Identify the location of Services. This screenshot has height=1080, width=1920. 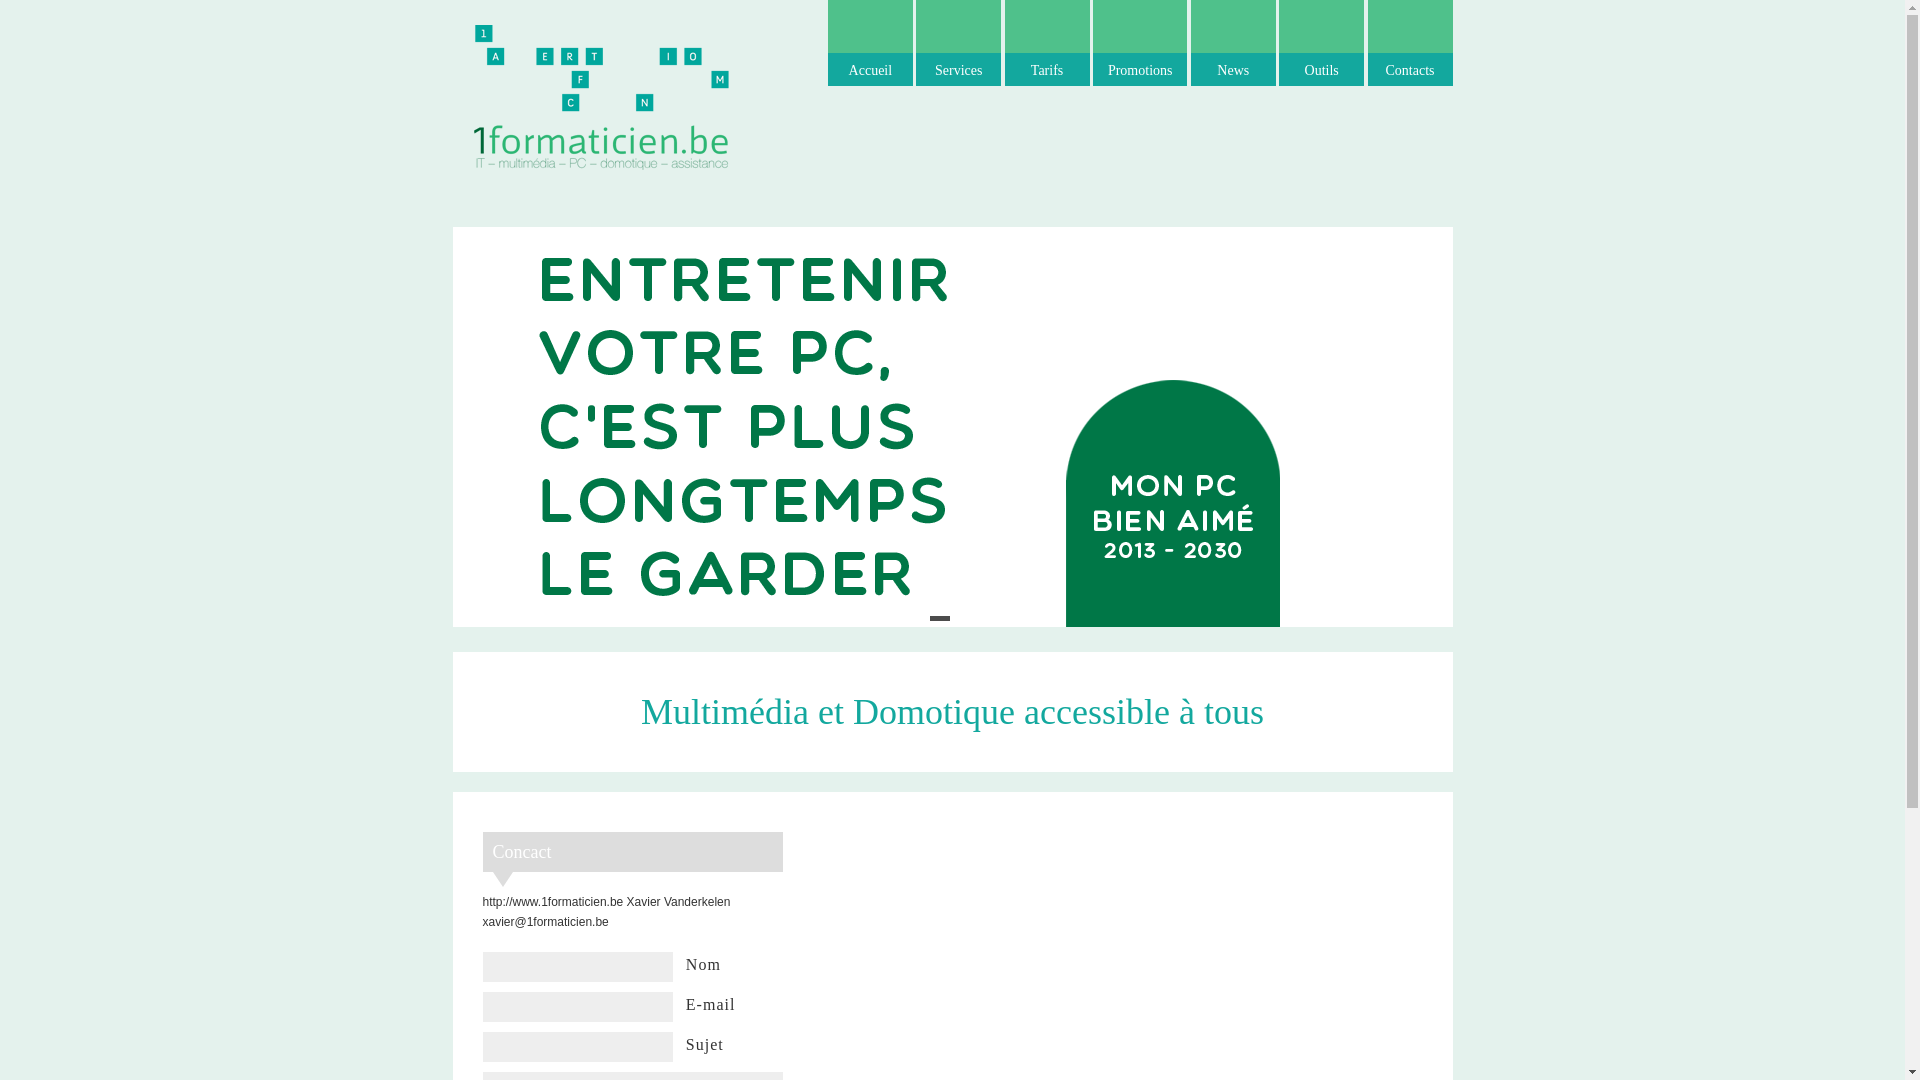
(958, 43).